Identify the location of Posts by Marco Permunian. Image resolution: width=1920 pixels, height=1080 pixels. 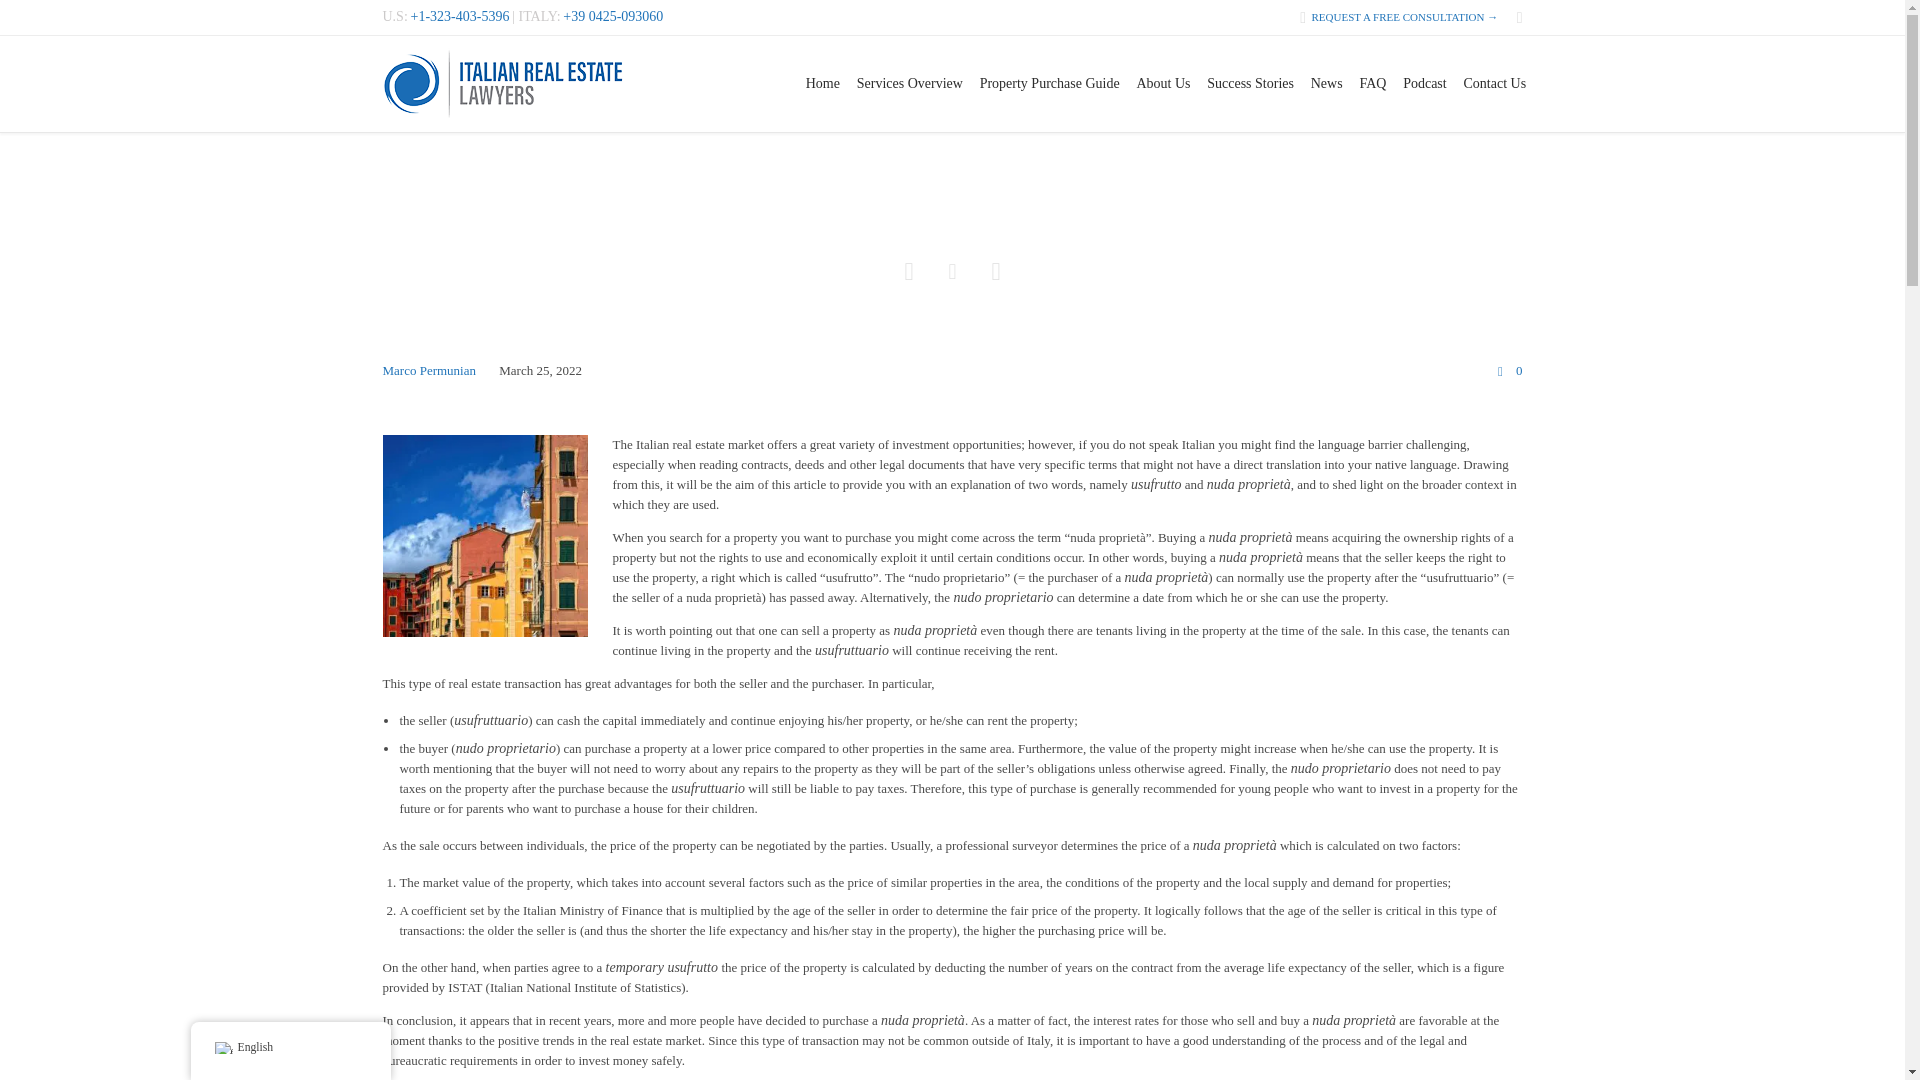
(429, 370).